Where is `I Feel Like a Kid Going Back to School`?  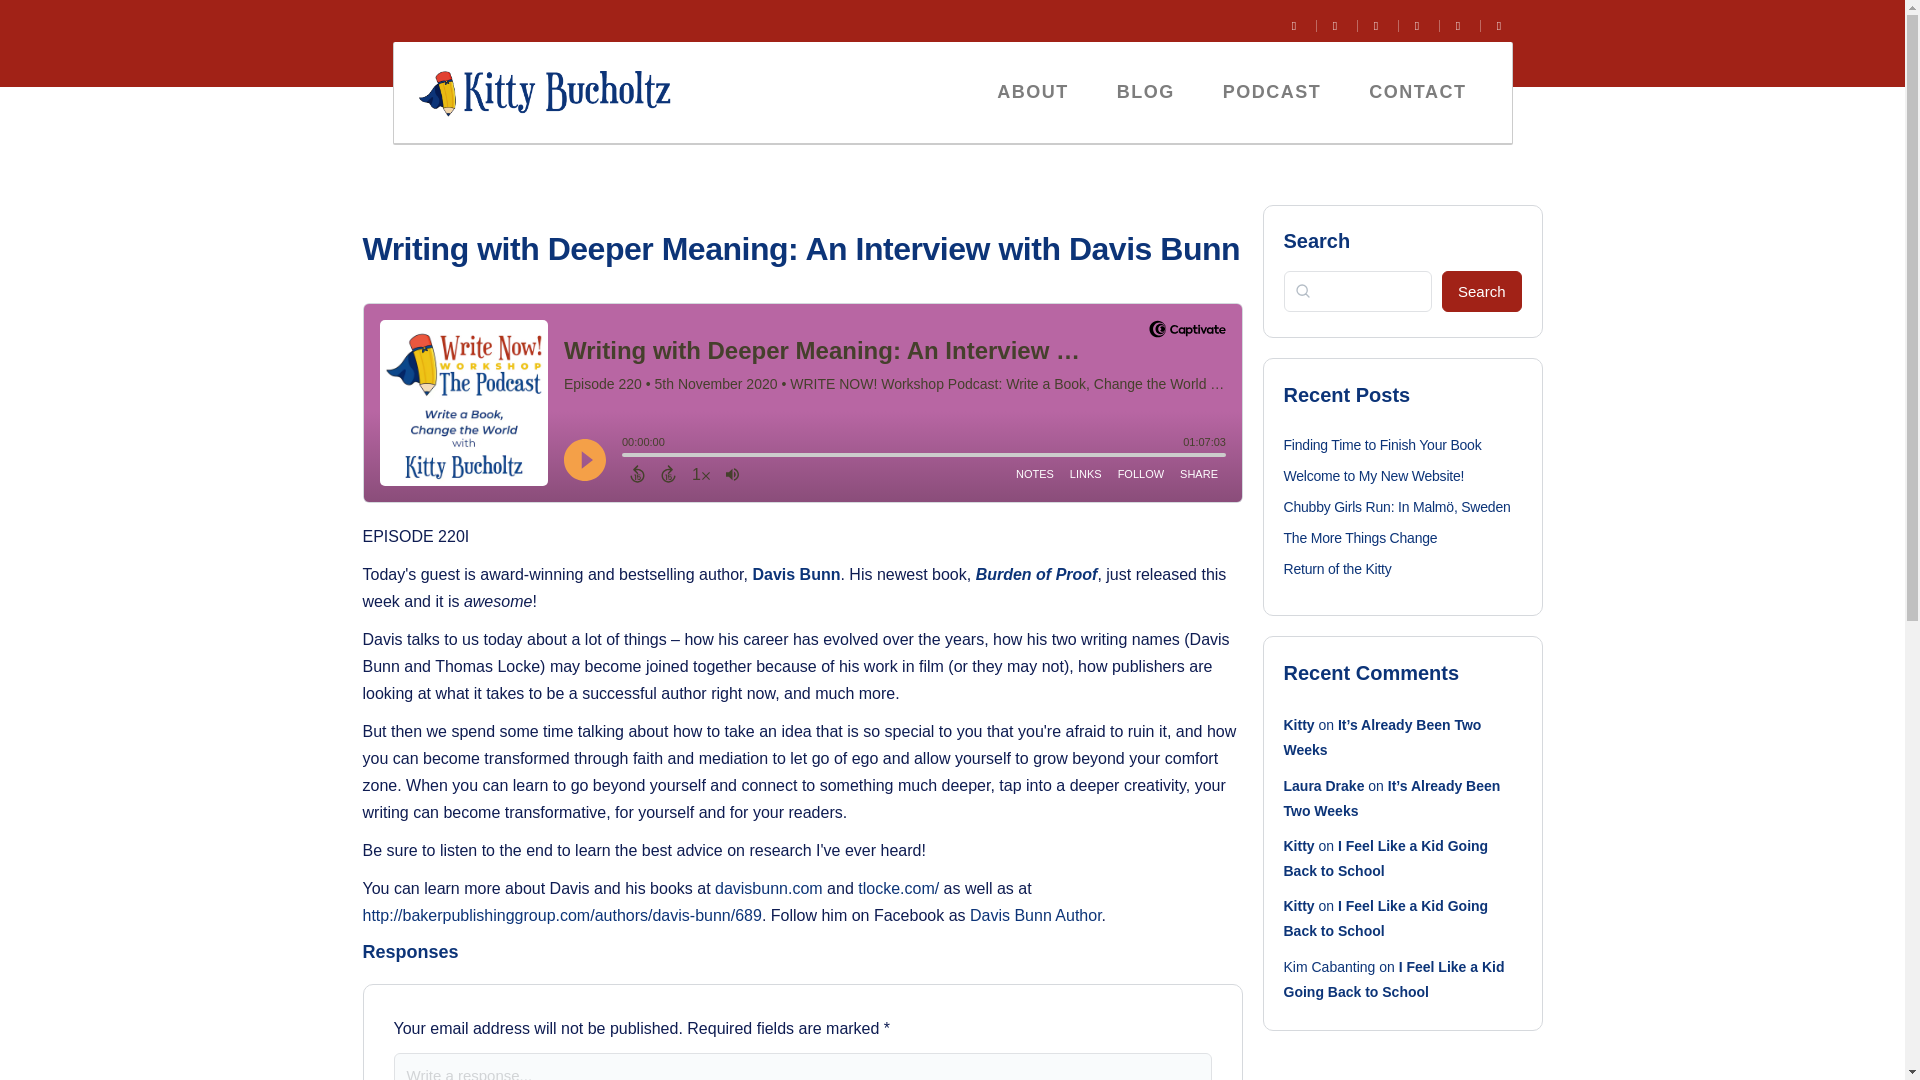
I Feel Like a Kid Going Back to School is located at coordinates (1386, 918).